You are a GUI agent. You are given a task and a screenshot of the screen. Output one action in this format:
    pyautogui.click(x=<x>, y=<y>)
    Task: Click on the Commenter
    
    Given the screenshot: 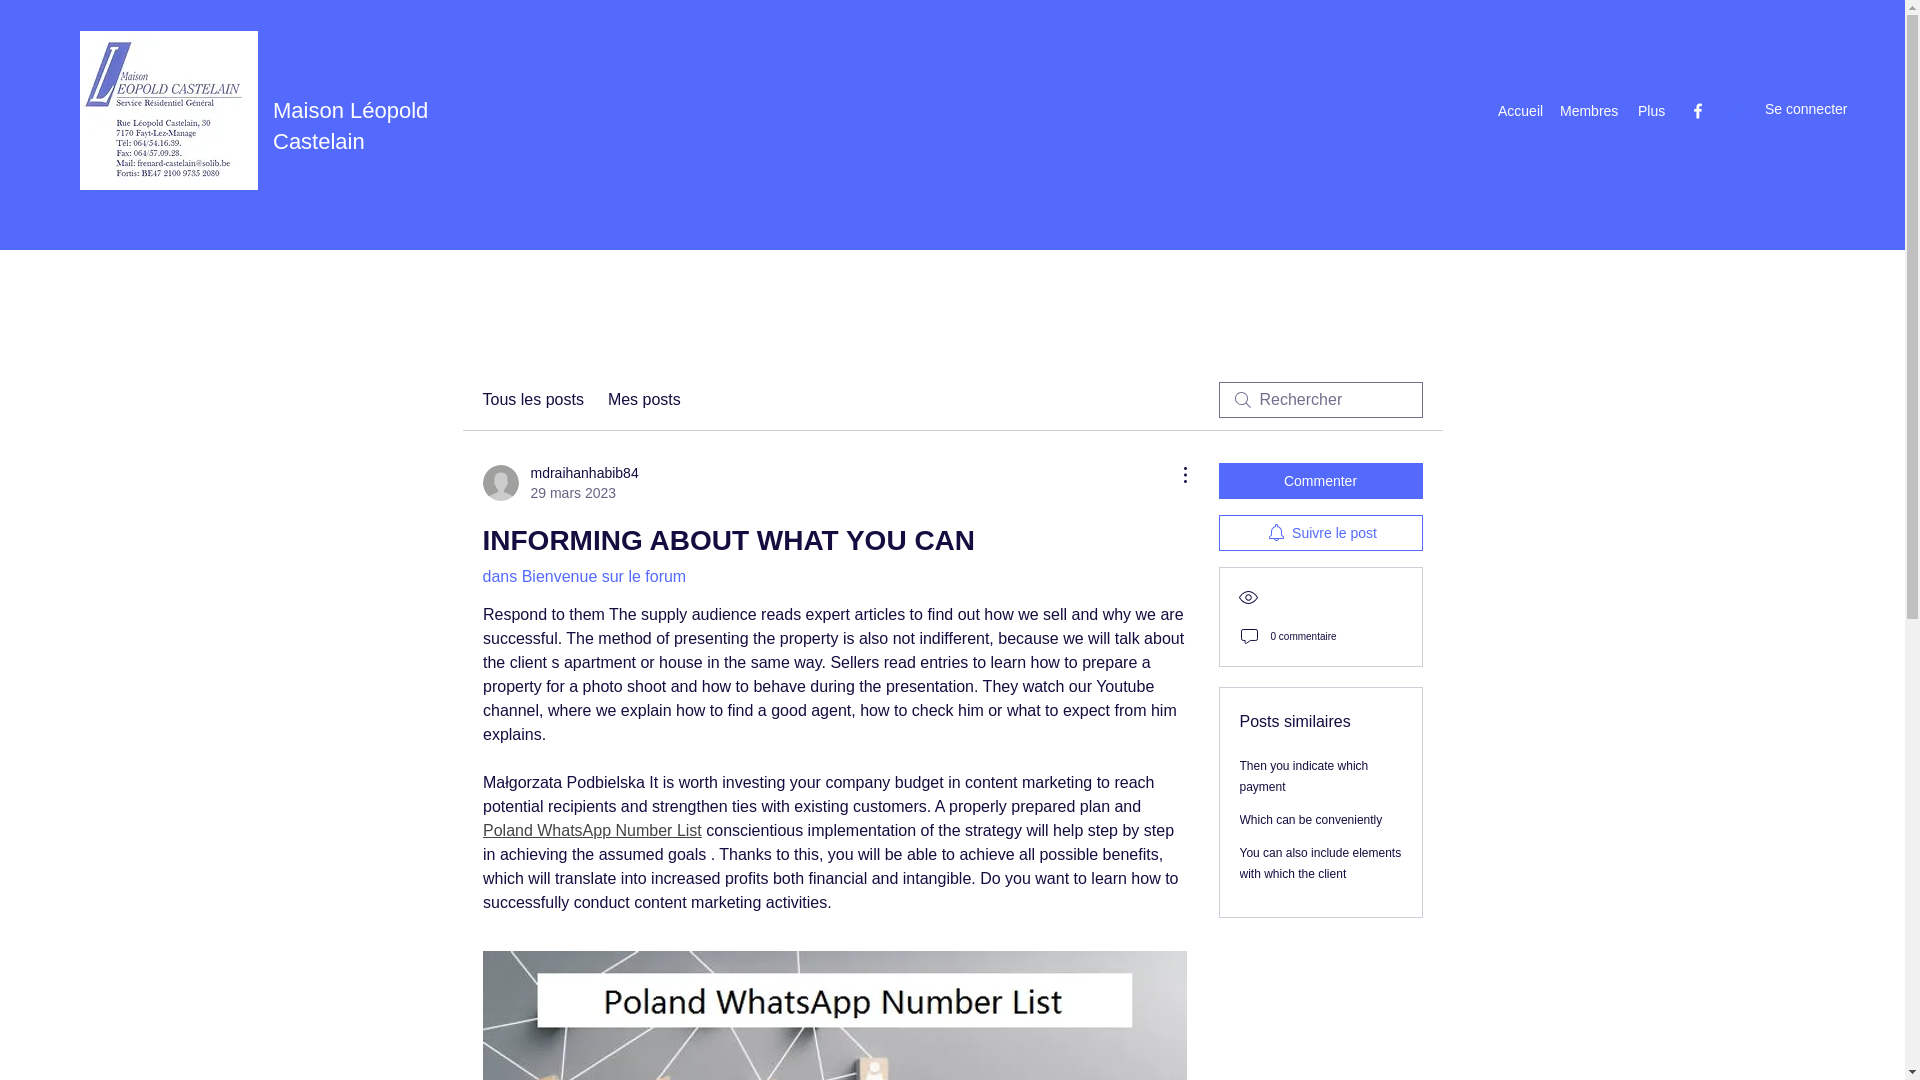 What is the action you would take?
    pyautogui.click(x=1320, y=480)
    